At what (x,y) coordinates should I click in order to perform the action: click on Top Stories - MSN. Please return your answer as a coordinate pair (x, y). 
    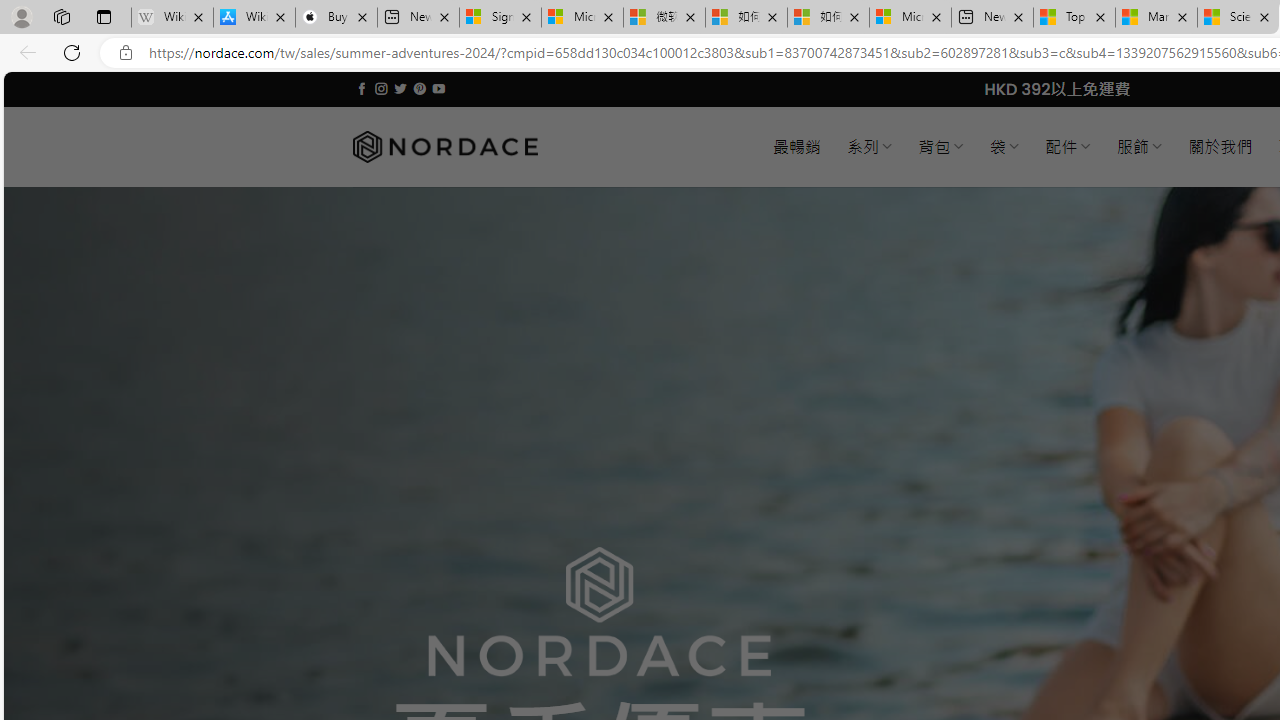
    Looking at the image, I should click on (1074, 18).